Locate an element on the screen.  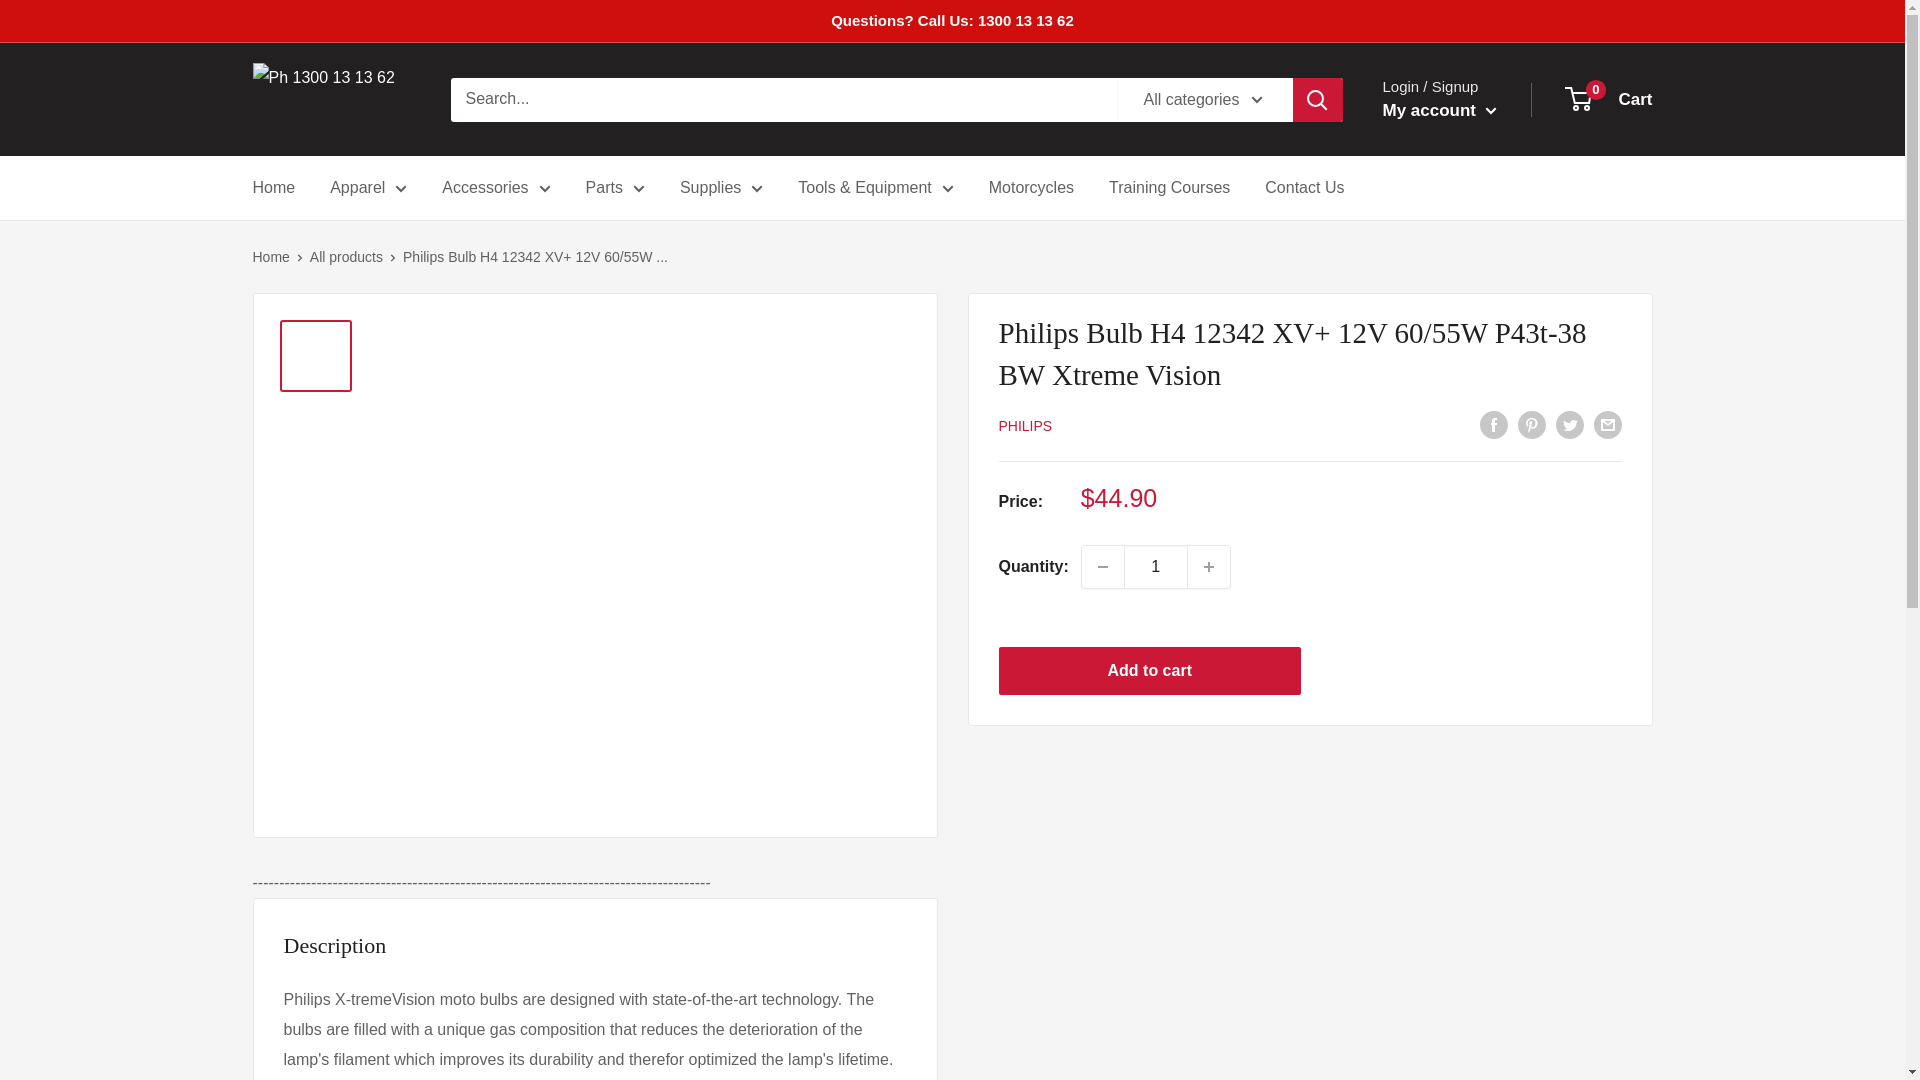
Increase quantity by 1 is located at coordinates (1209, 566).